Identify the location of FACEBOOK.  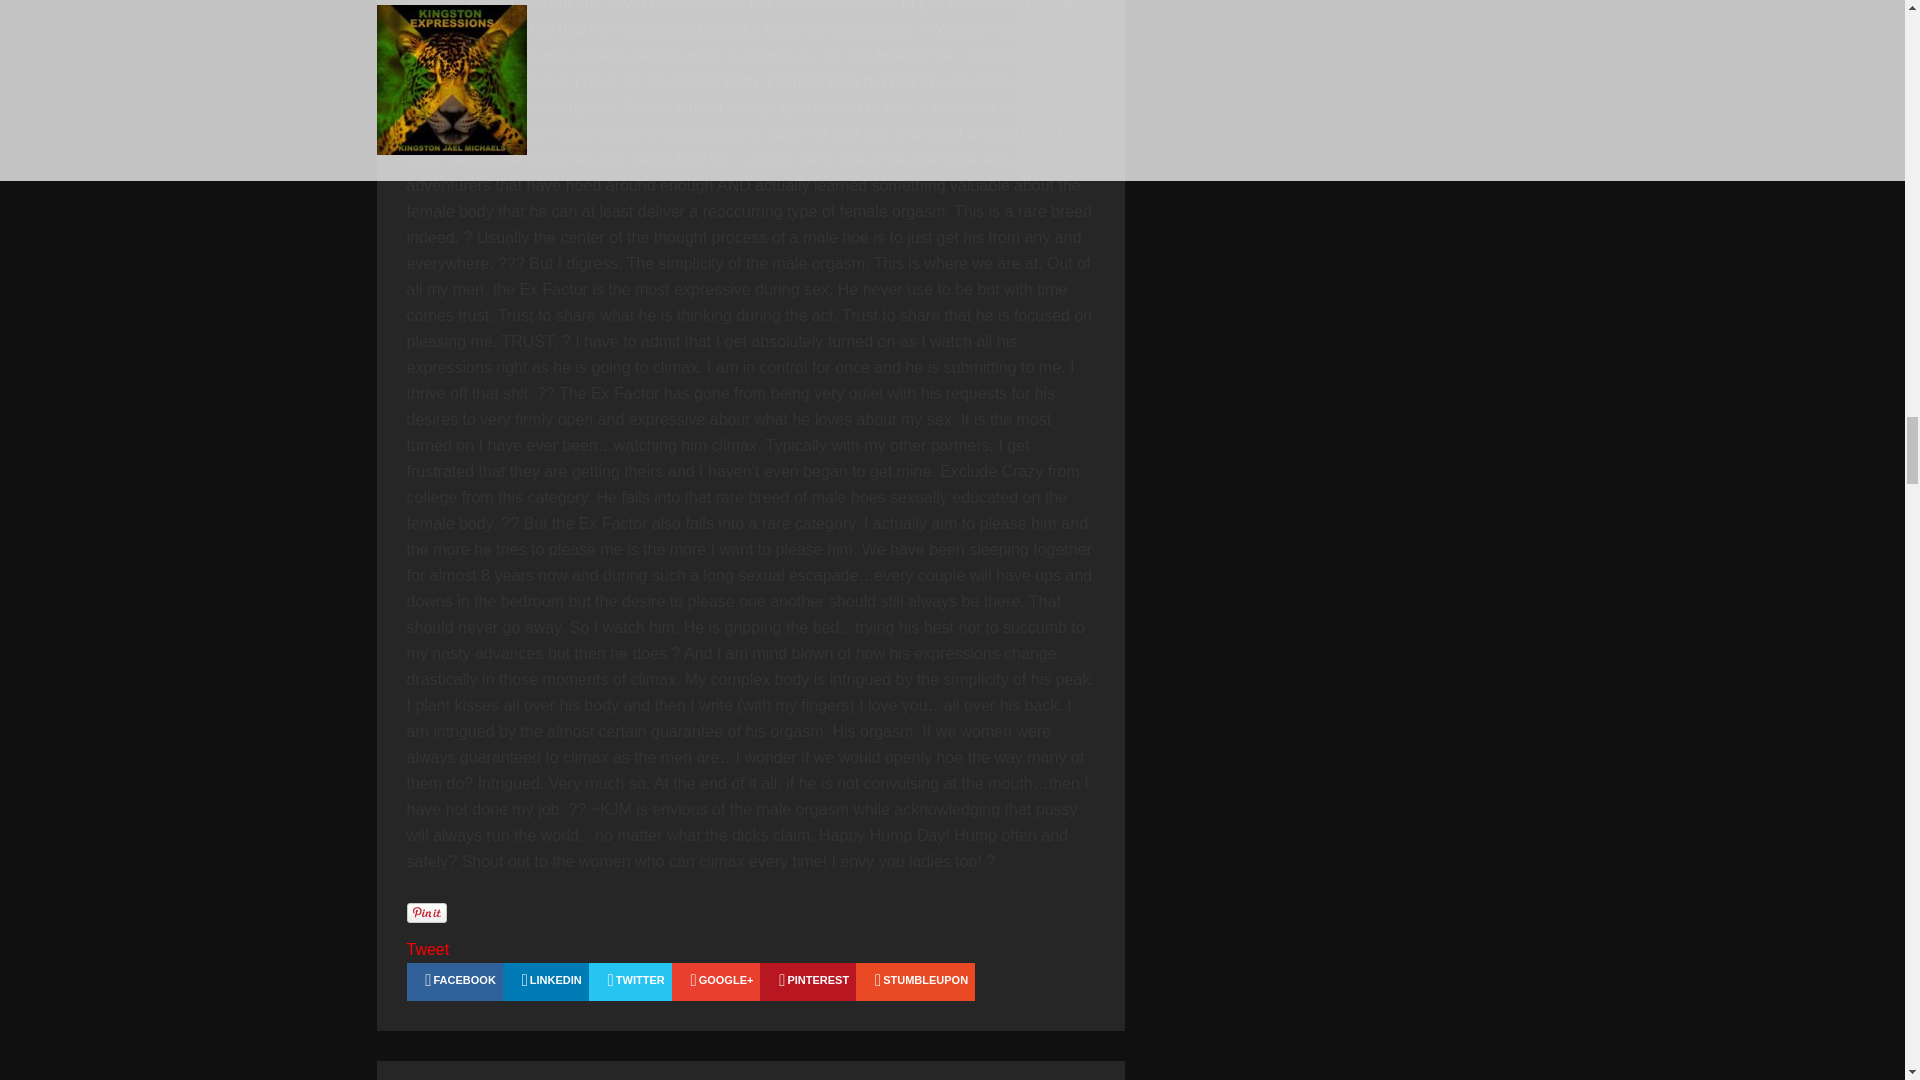
(453, 982).